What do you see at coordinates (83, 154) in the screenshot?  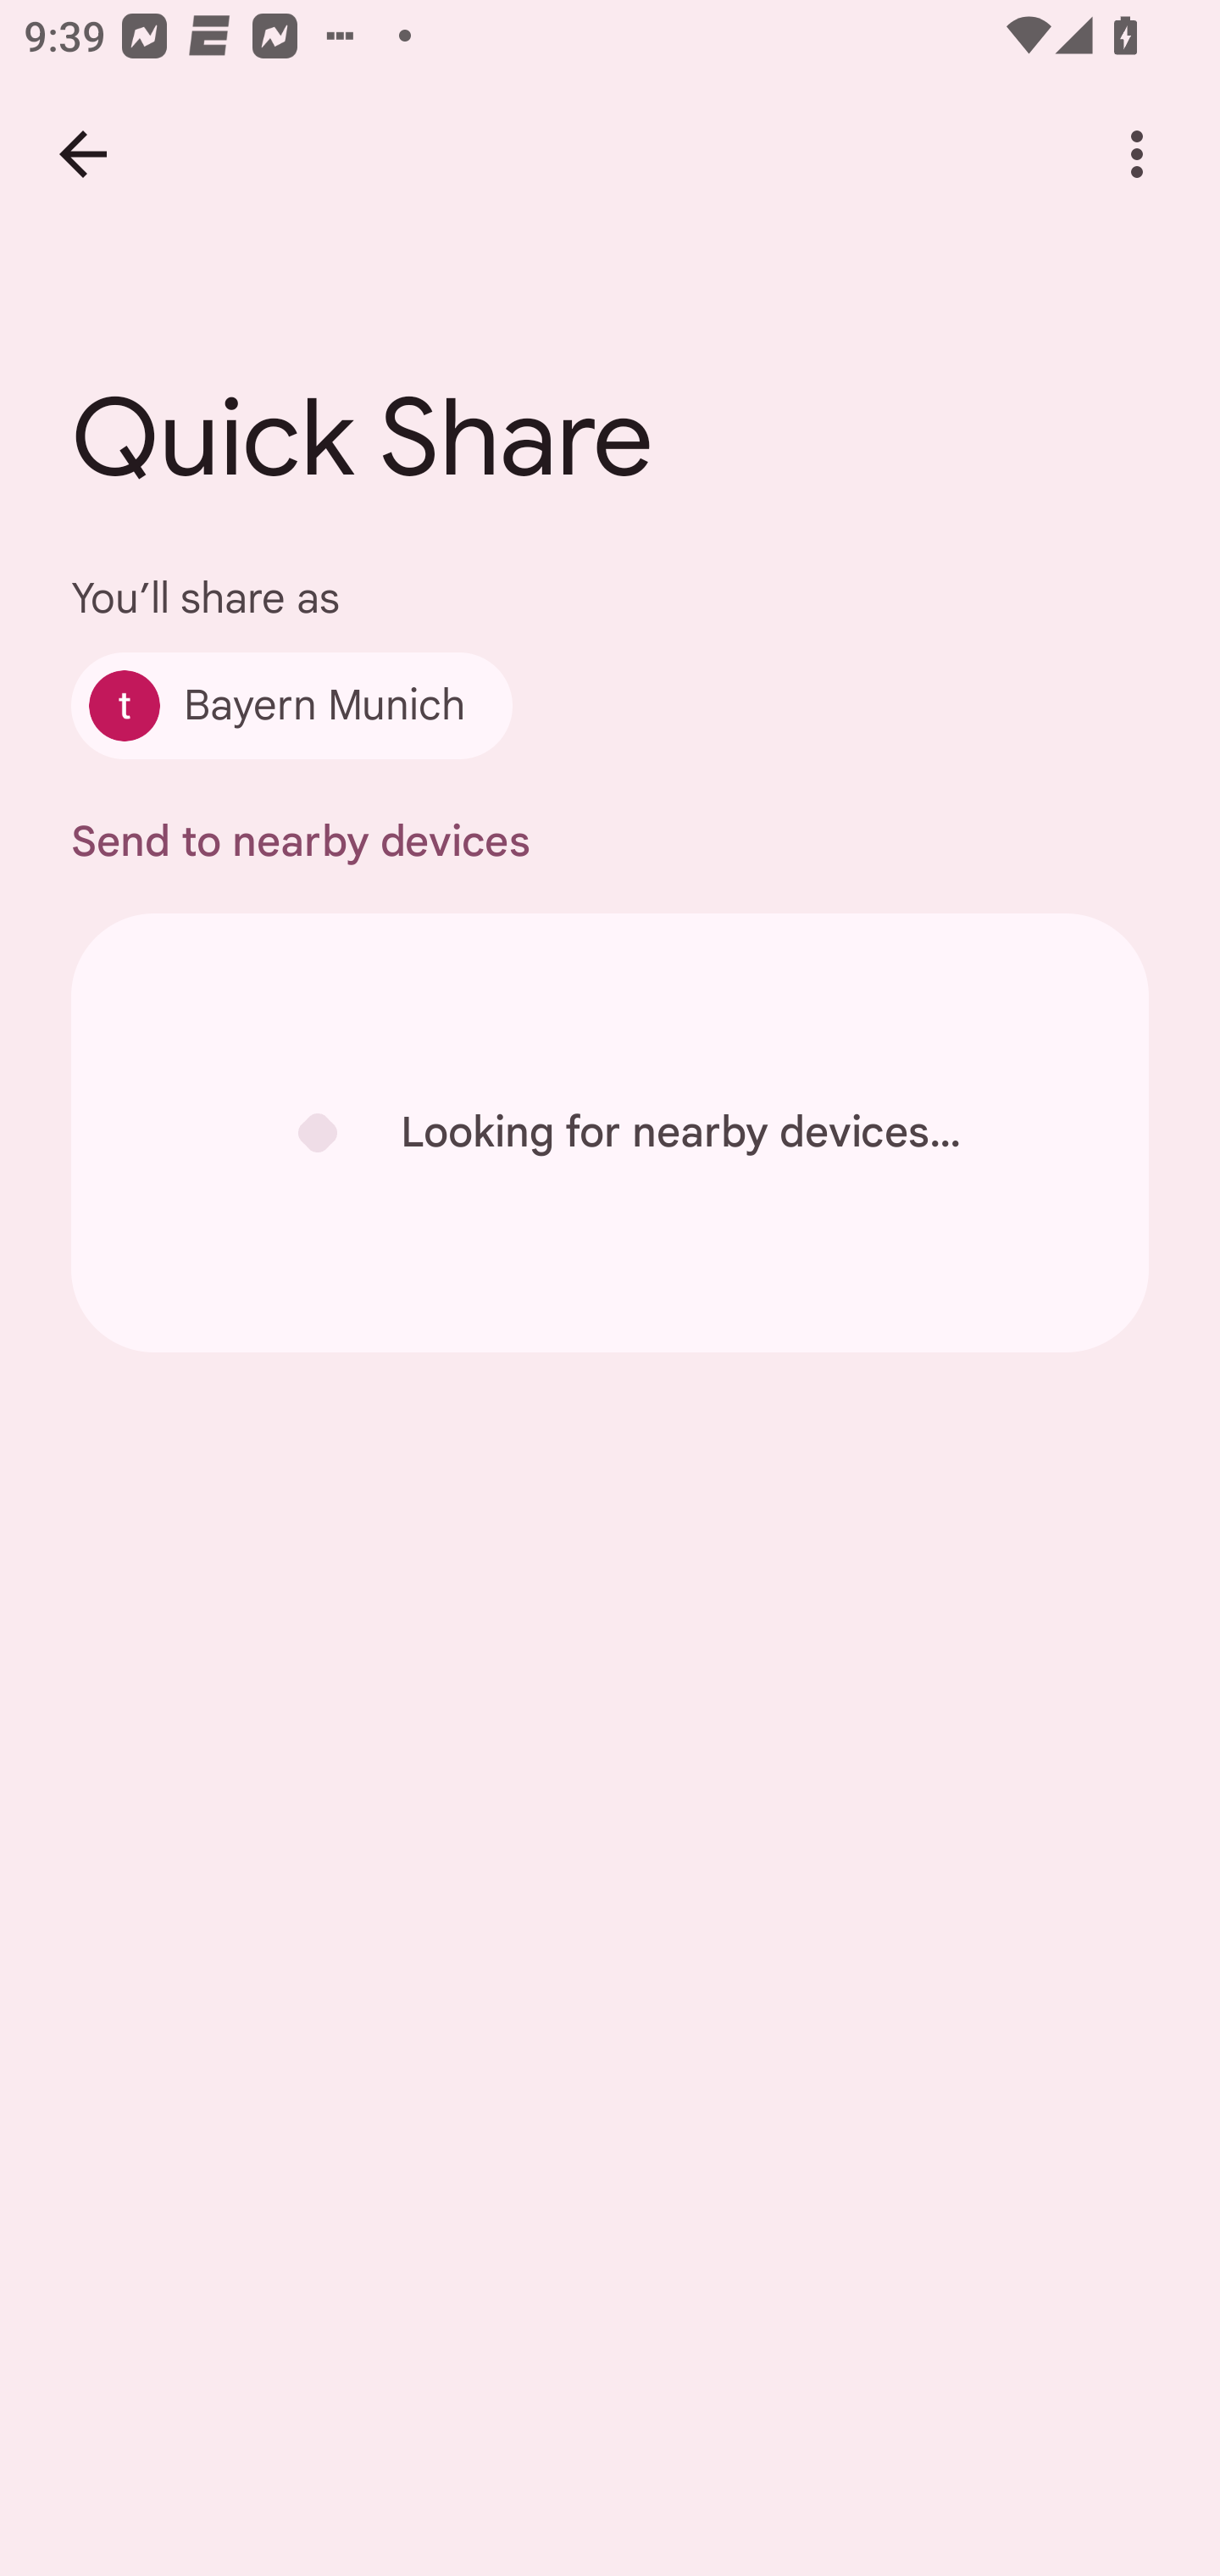 I see `Back` at bounding box center [83, 154].